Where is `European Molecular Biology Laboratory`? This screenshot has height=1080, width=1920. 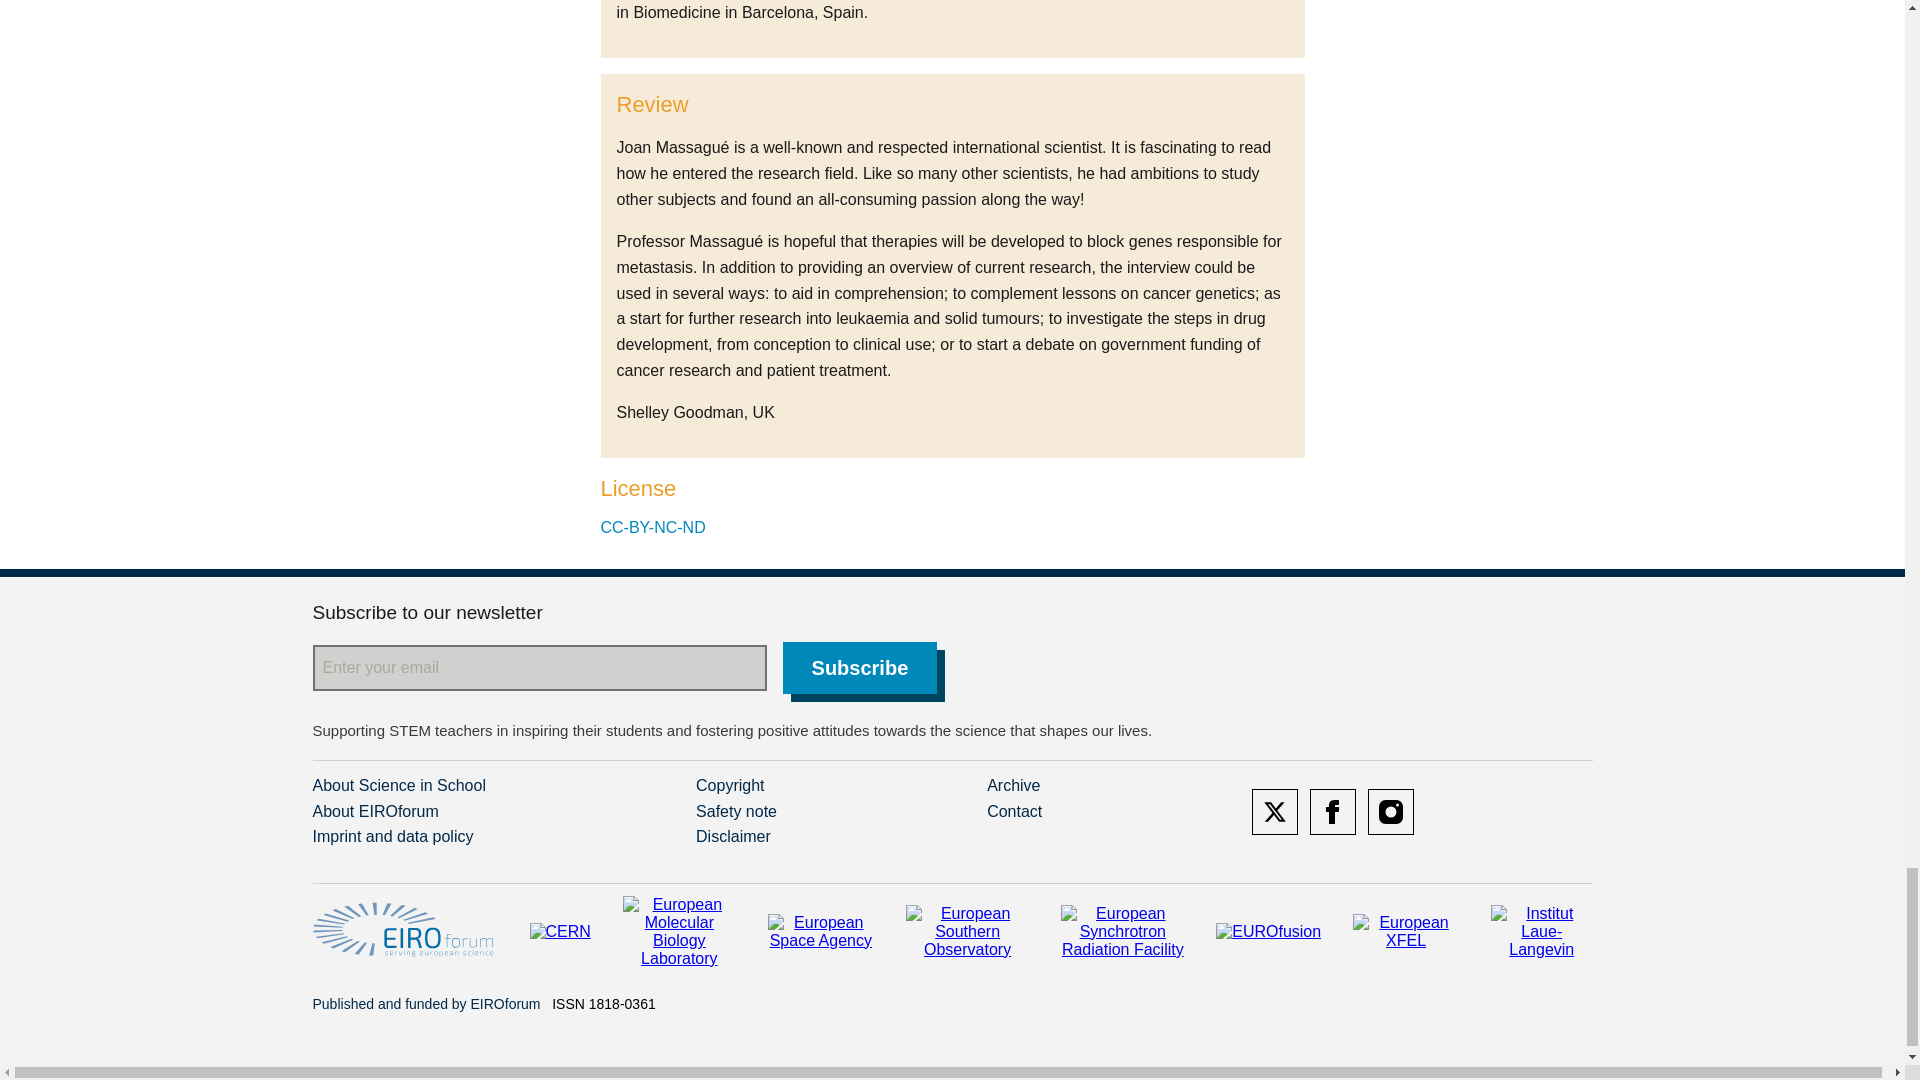 European Molecular Biology Laboratory is located at coordinates (678, 932).